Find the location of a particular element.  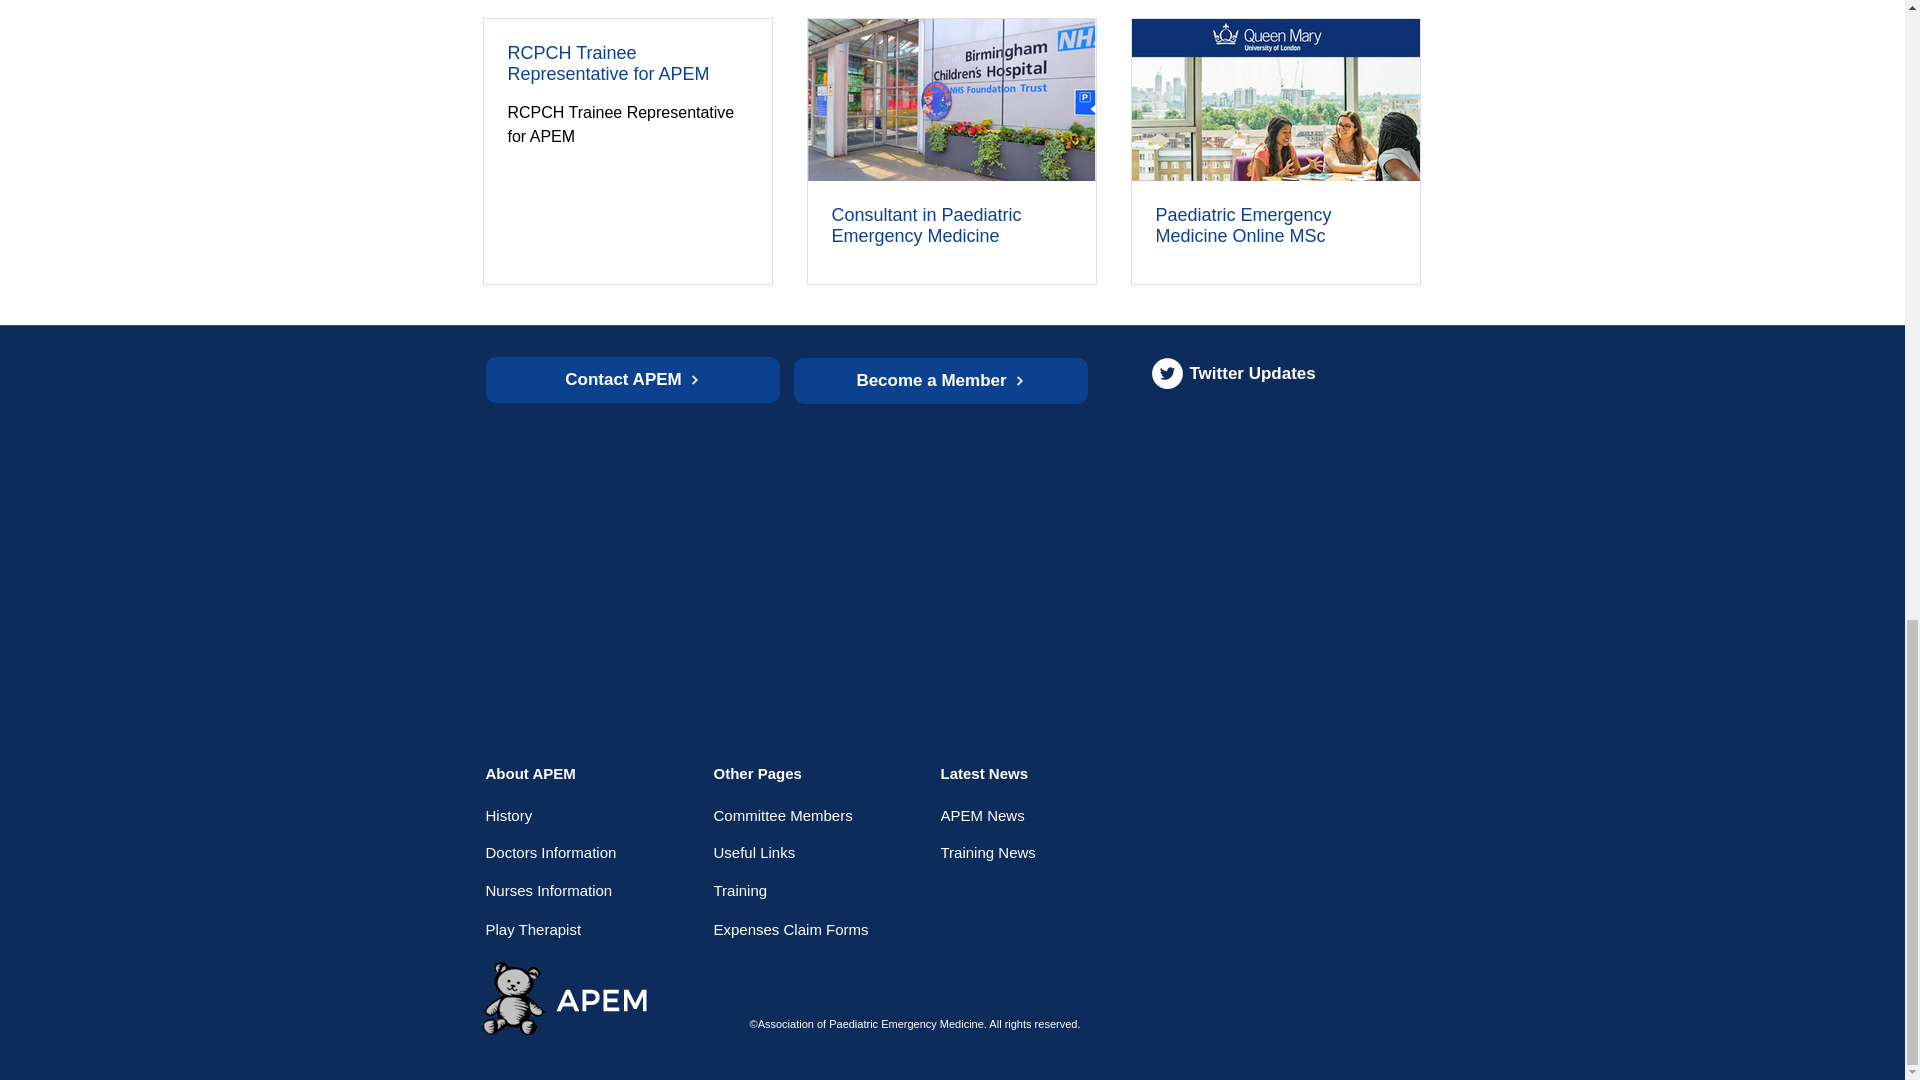

Doctors Information is located at coordinates (556, 853).